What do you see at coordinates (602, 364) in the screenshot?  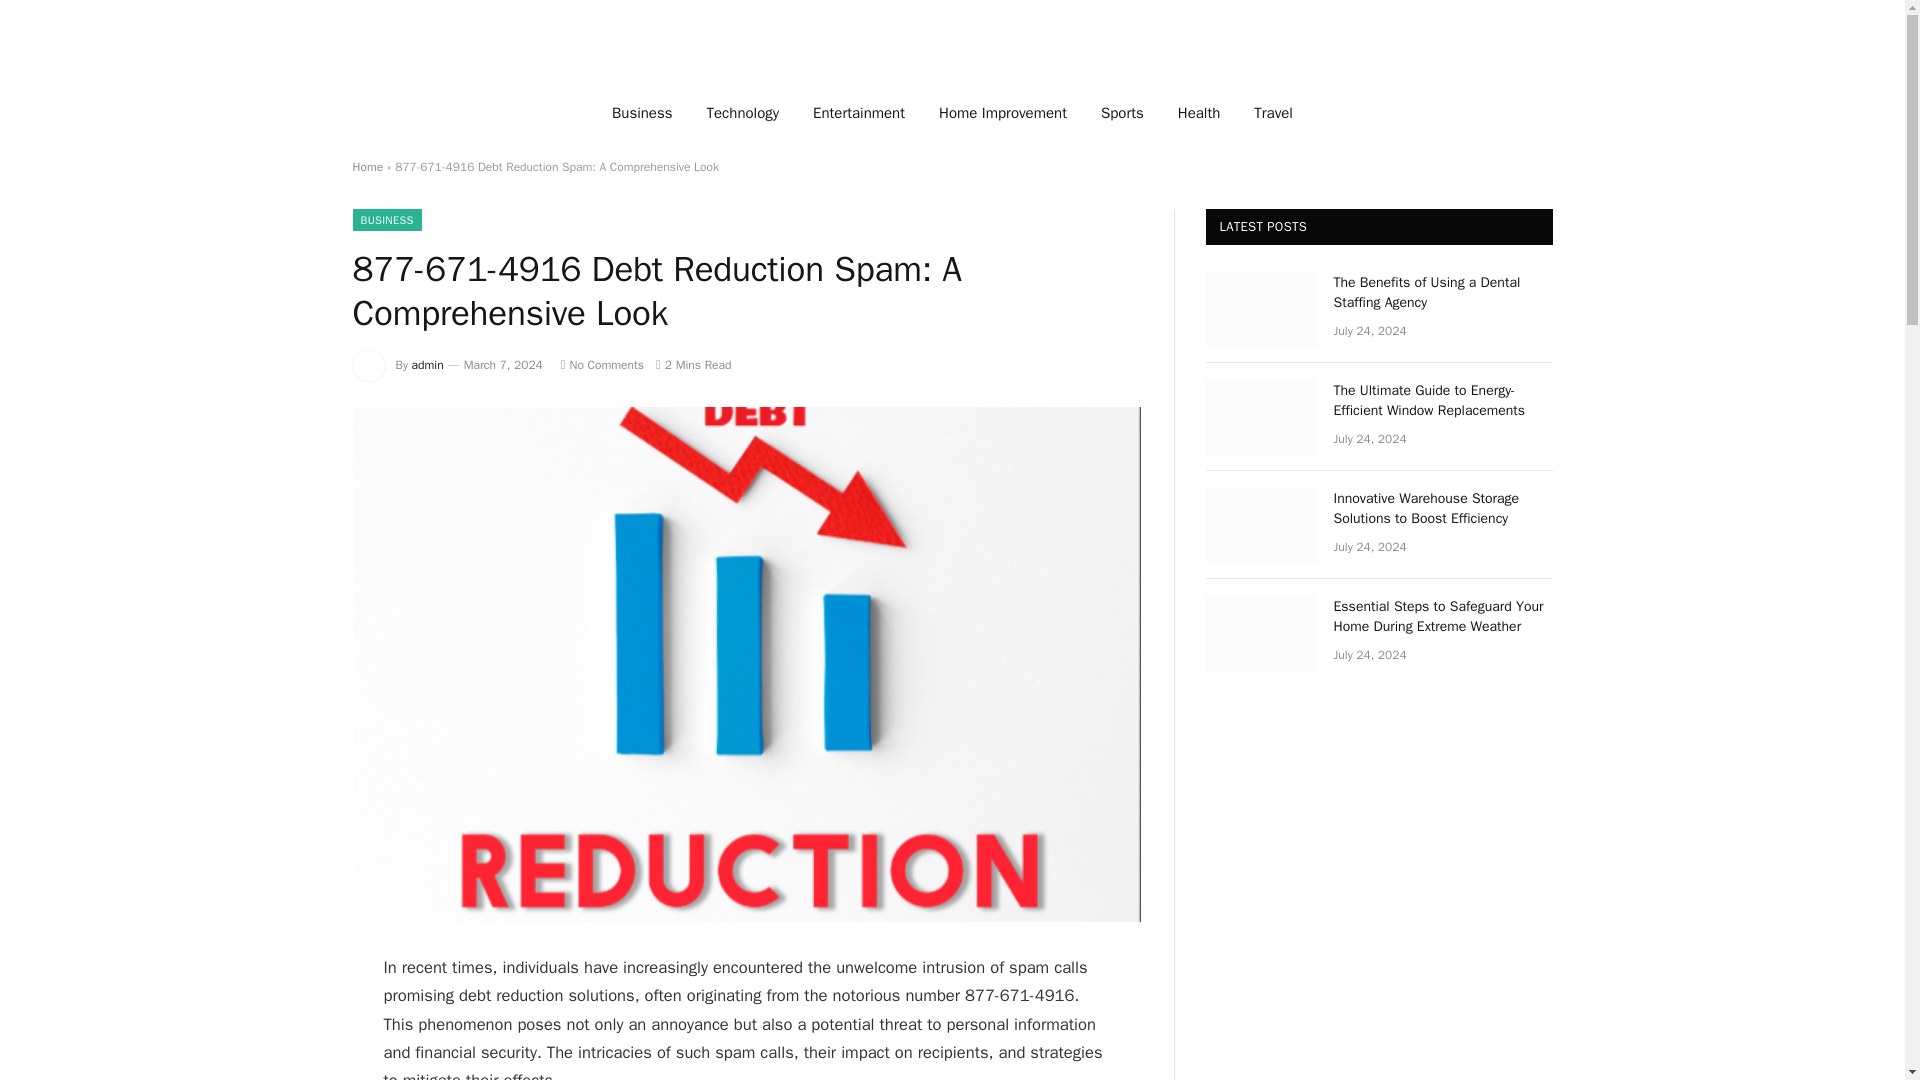 I see `No Comments` at bounding box center [602, 364].